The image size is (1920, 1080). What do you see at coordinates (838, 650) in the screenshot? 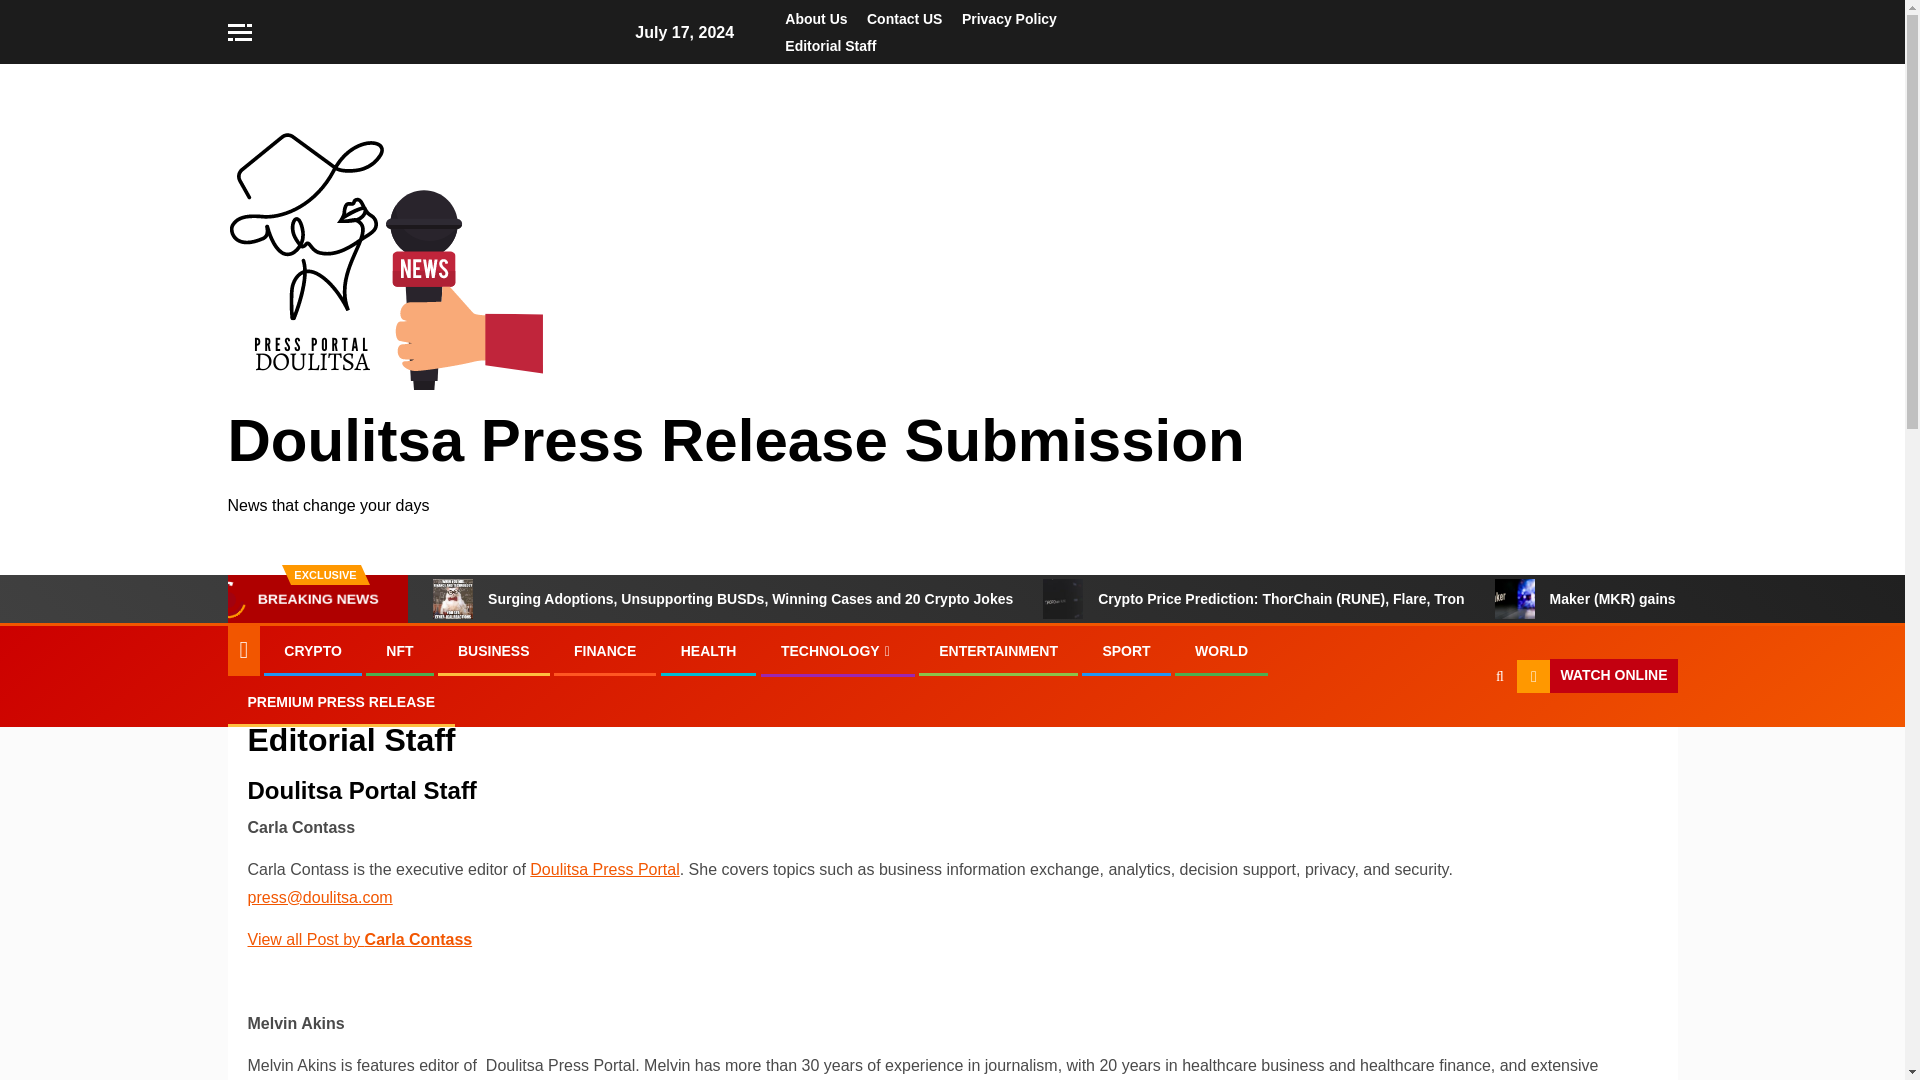
I see `TECHNOLOGY` at bounding box center [838, 650].